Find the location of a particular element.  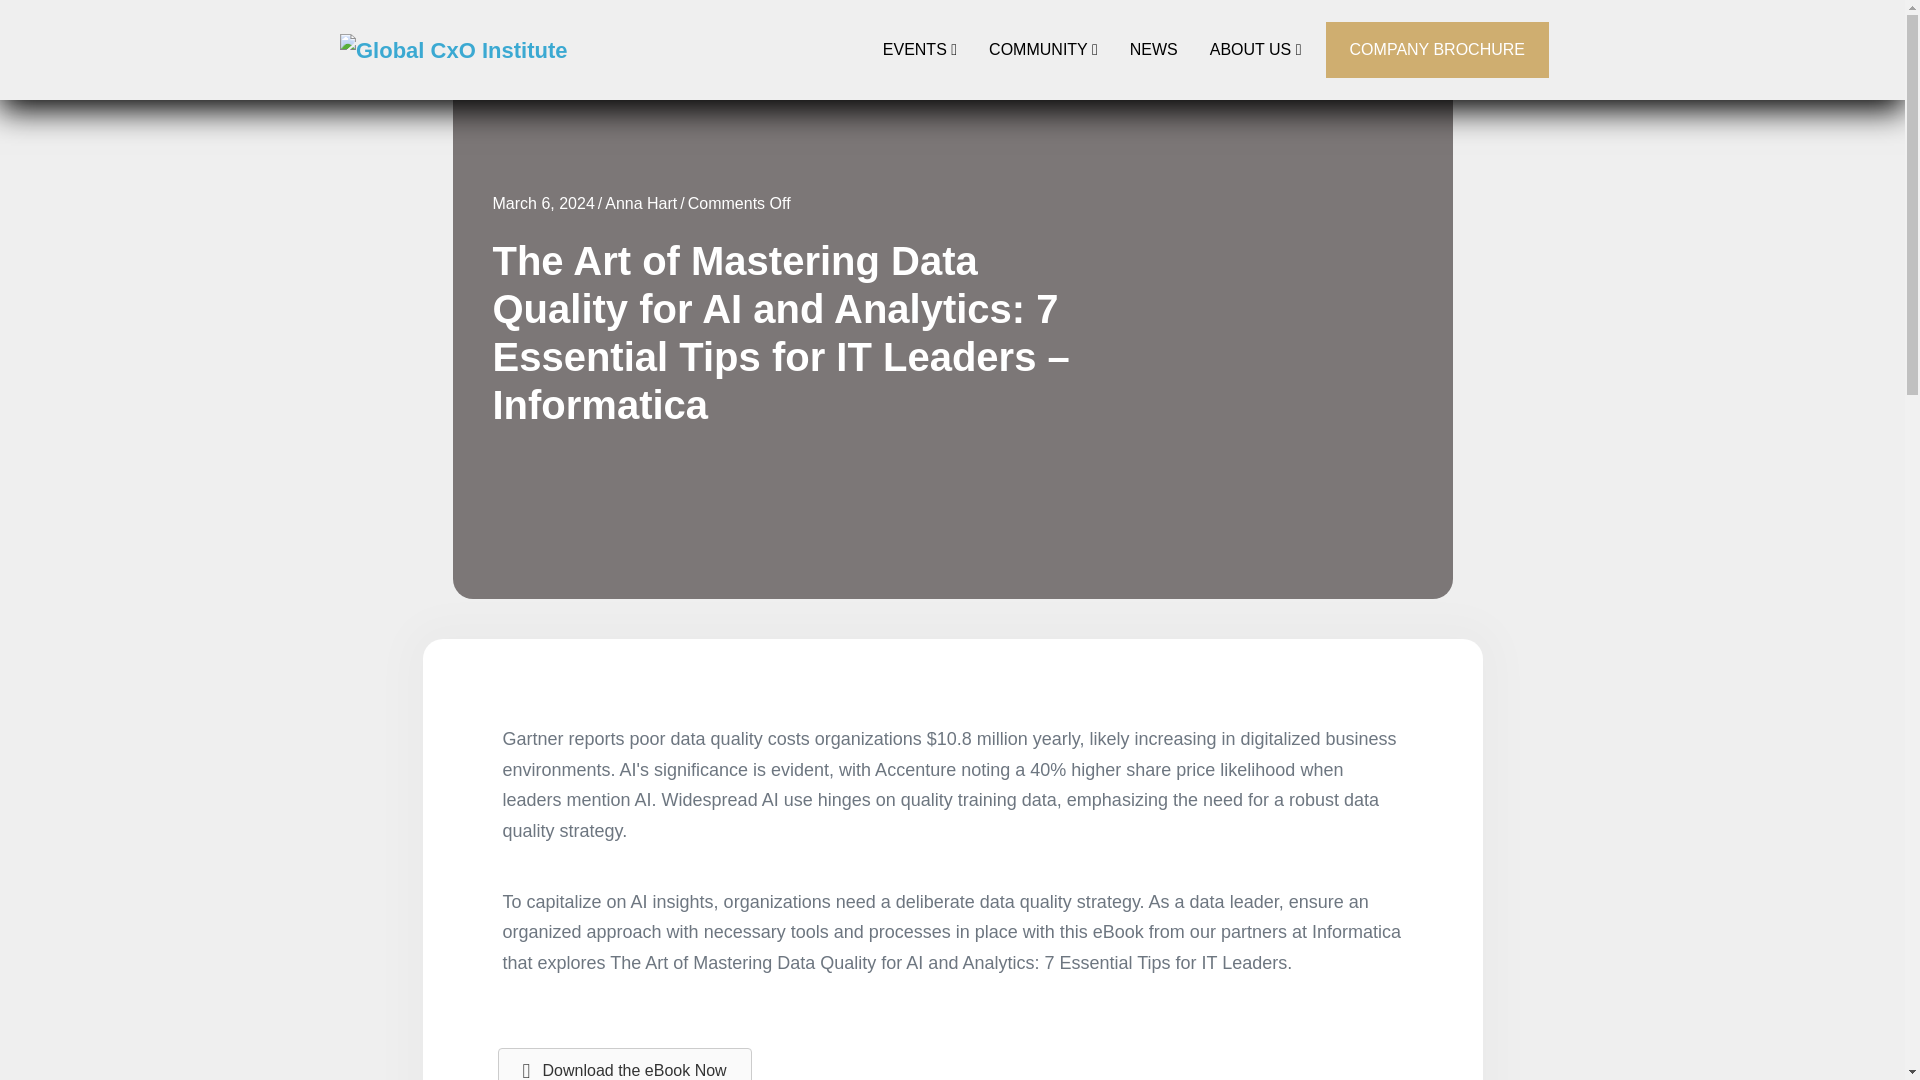

COMPANY BROCHURE is located at coordinates (1438, 48).